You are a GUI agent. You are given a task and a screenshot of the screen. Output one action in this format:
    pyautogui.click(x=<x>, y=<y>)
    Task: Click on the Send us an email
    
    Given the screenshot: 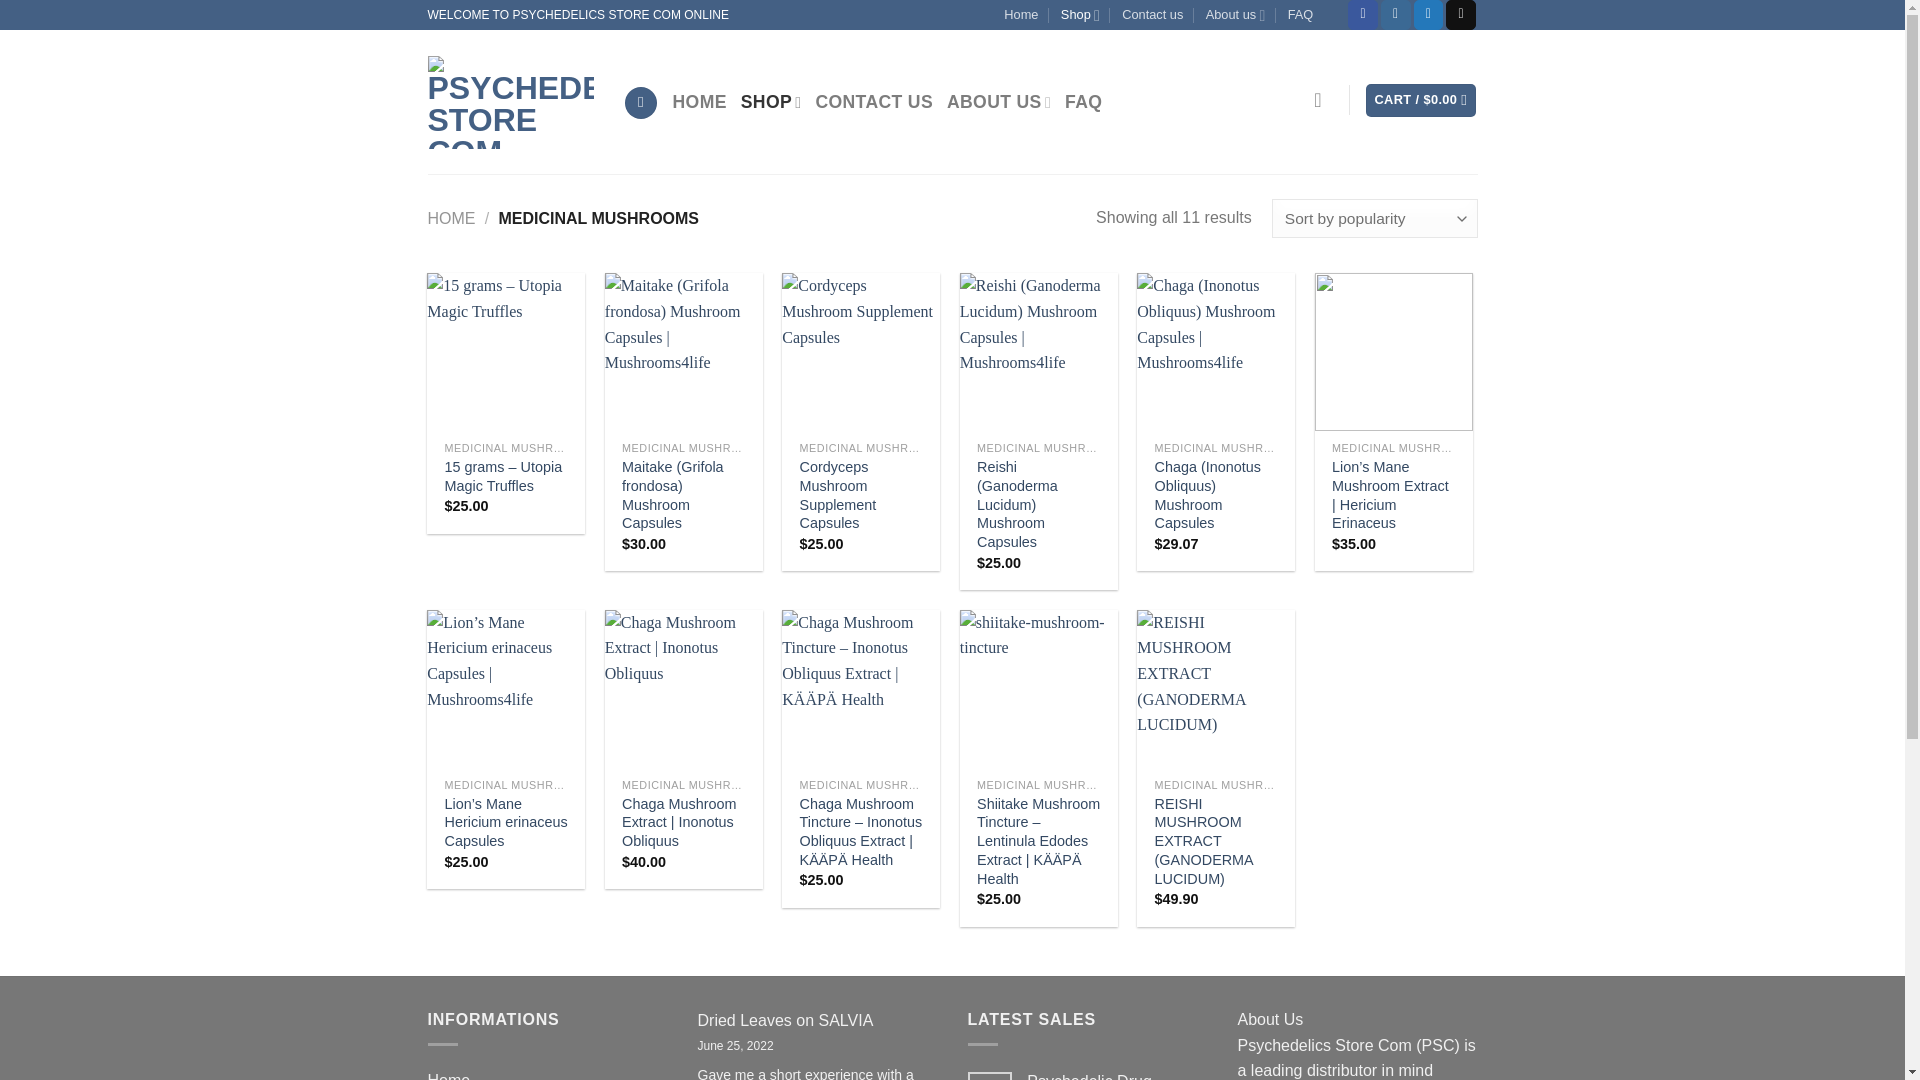 What is the action you would take?
    pyautogui.click(x=1460, y=15)
    